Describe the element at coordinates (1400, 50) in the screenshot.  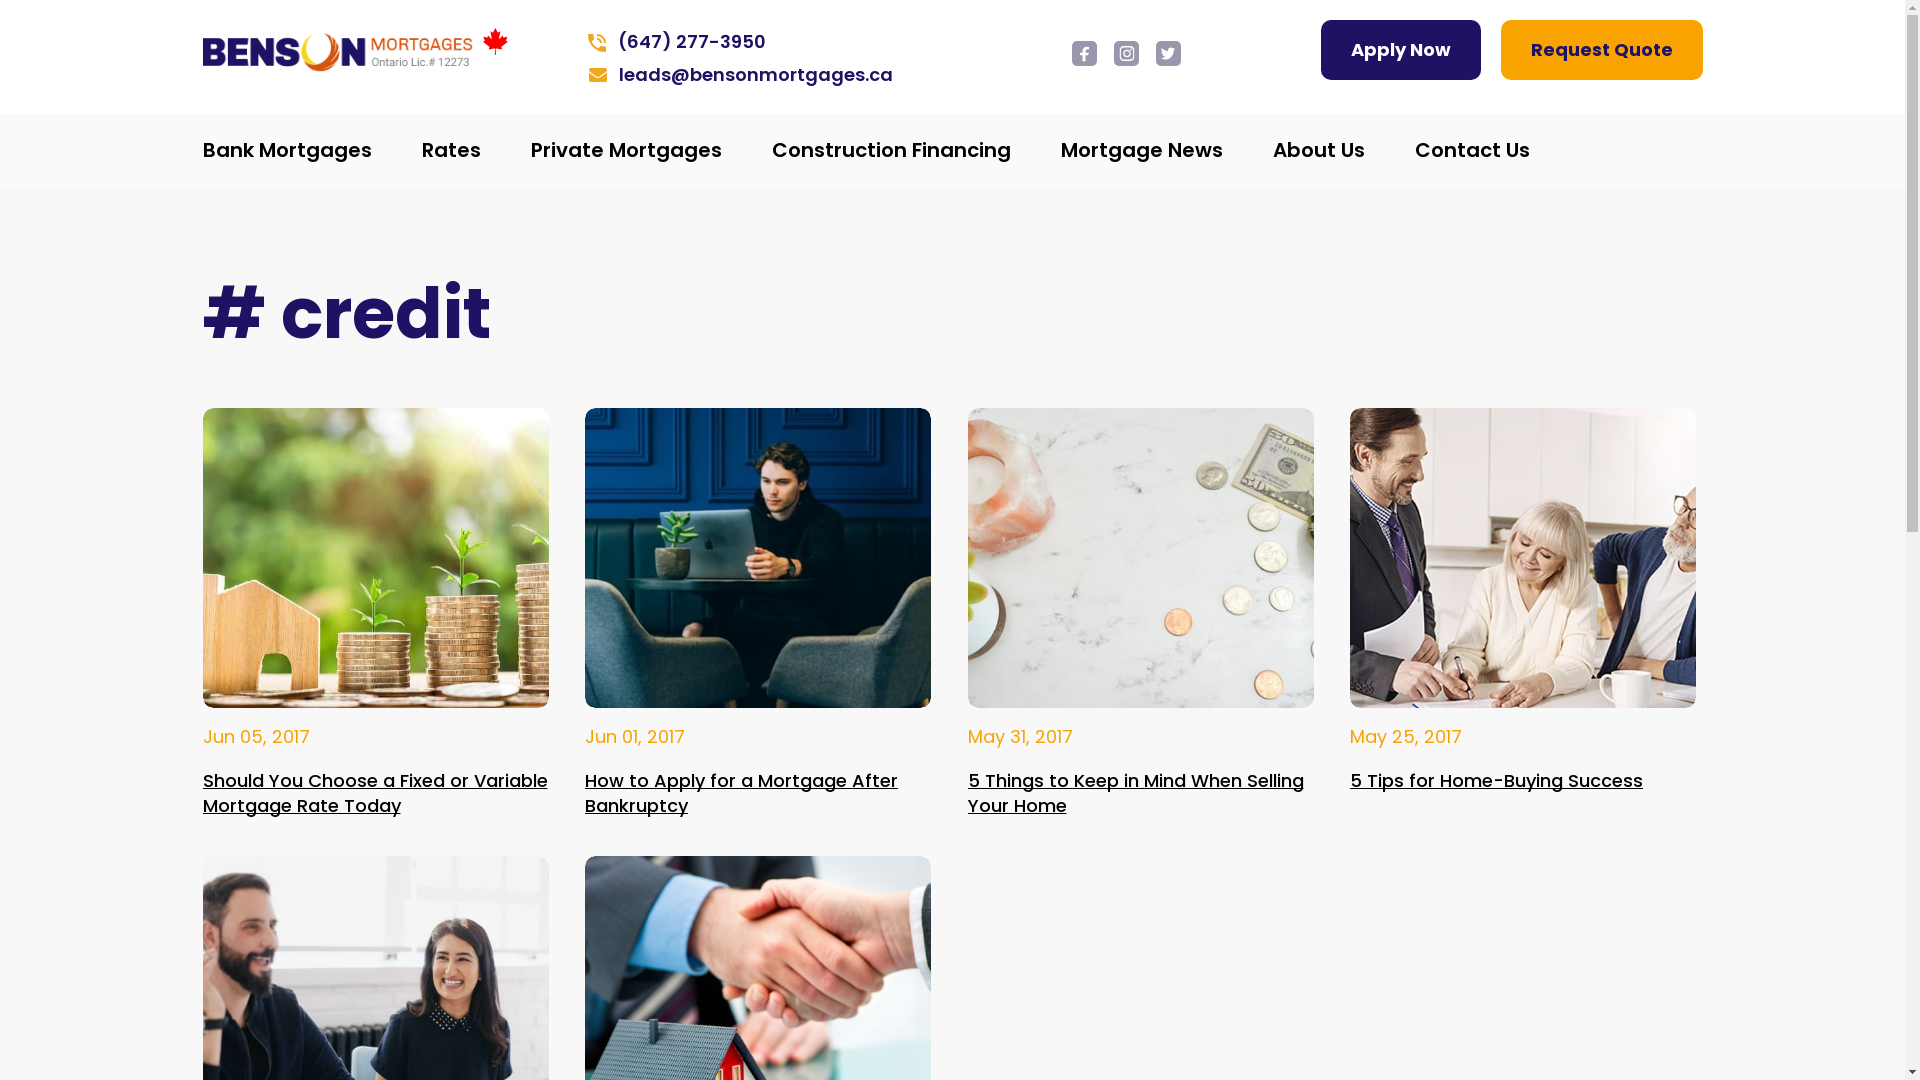
I see `Apply Now` at that location.